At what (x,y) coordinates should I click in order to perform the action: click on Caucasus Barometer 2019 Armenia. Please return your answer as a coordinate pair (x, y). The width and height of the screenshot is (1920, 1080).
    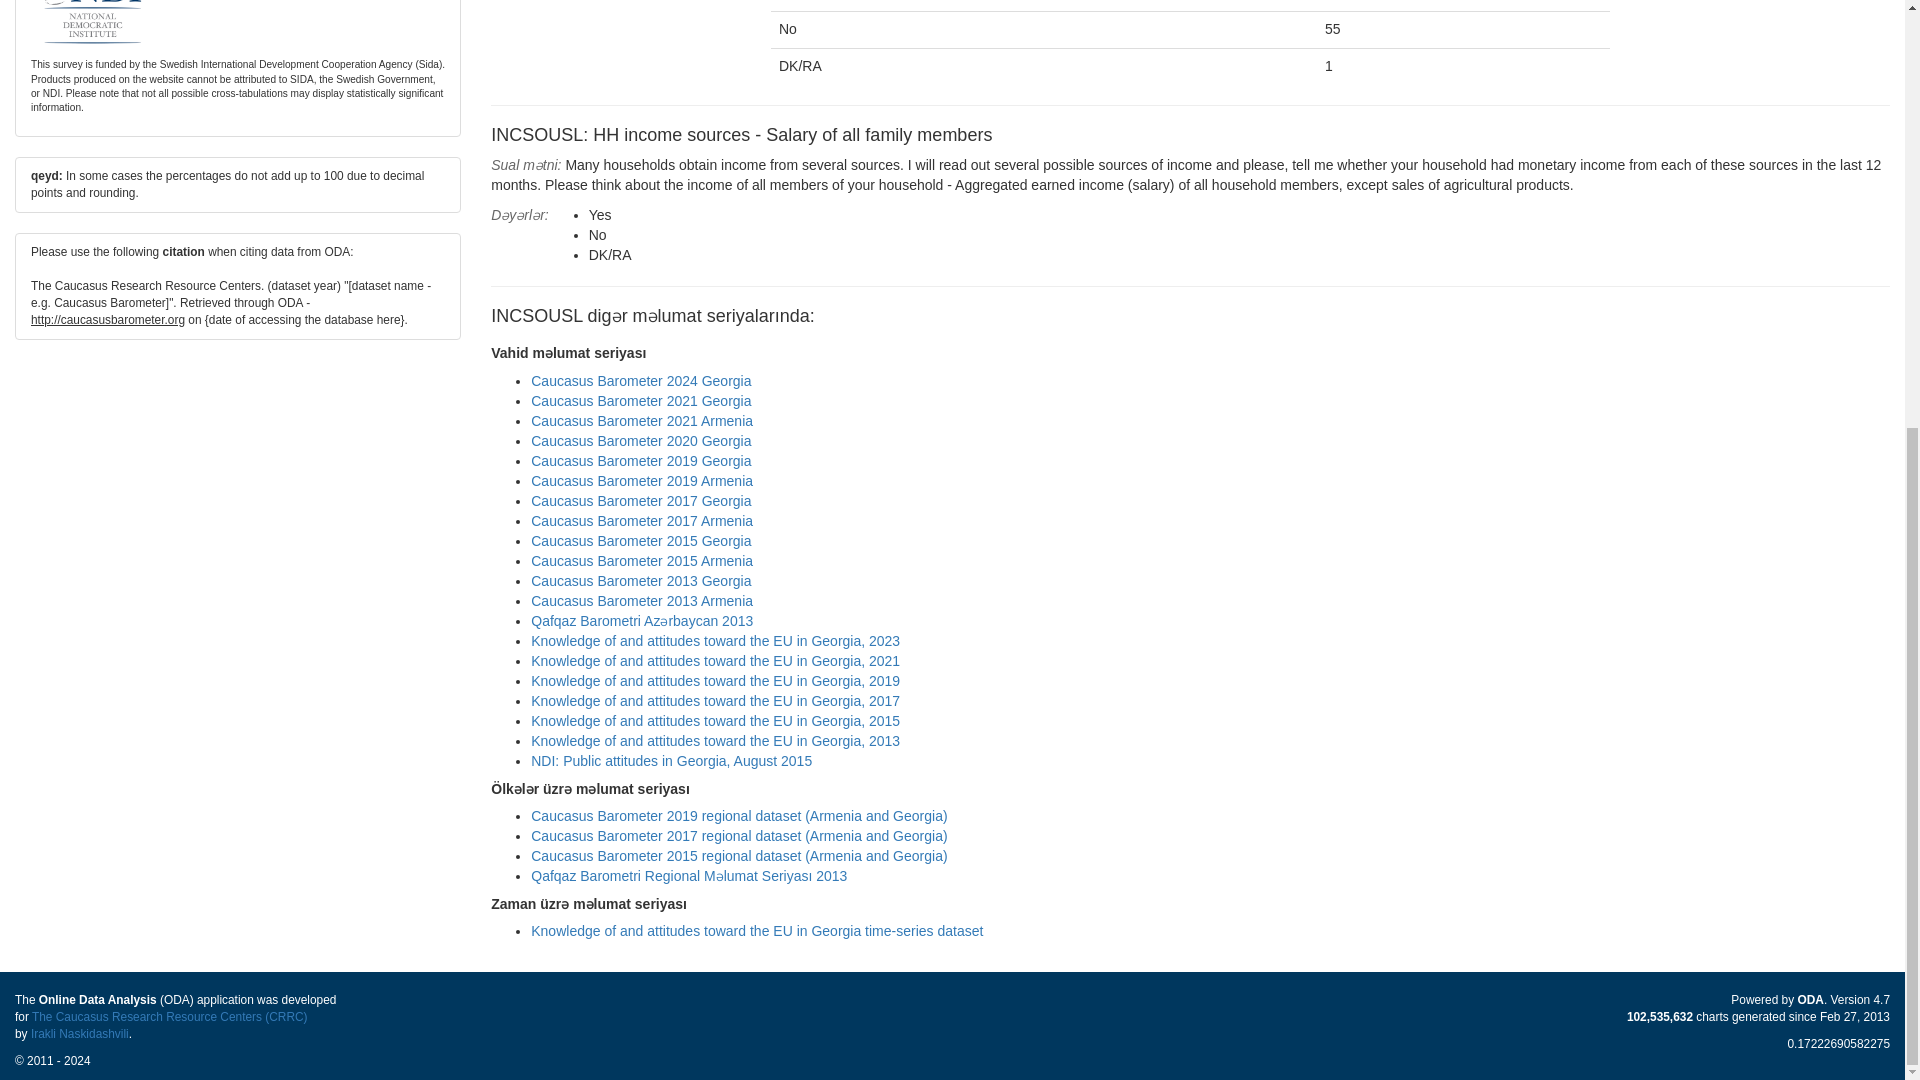
    Looking at the image, I should click on (642, 481).